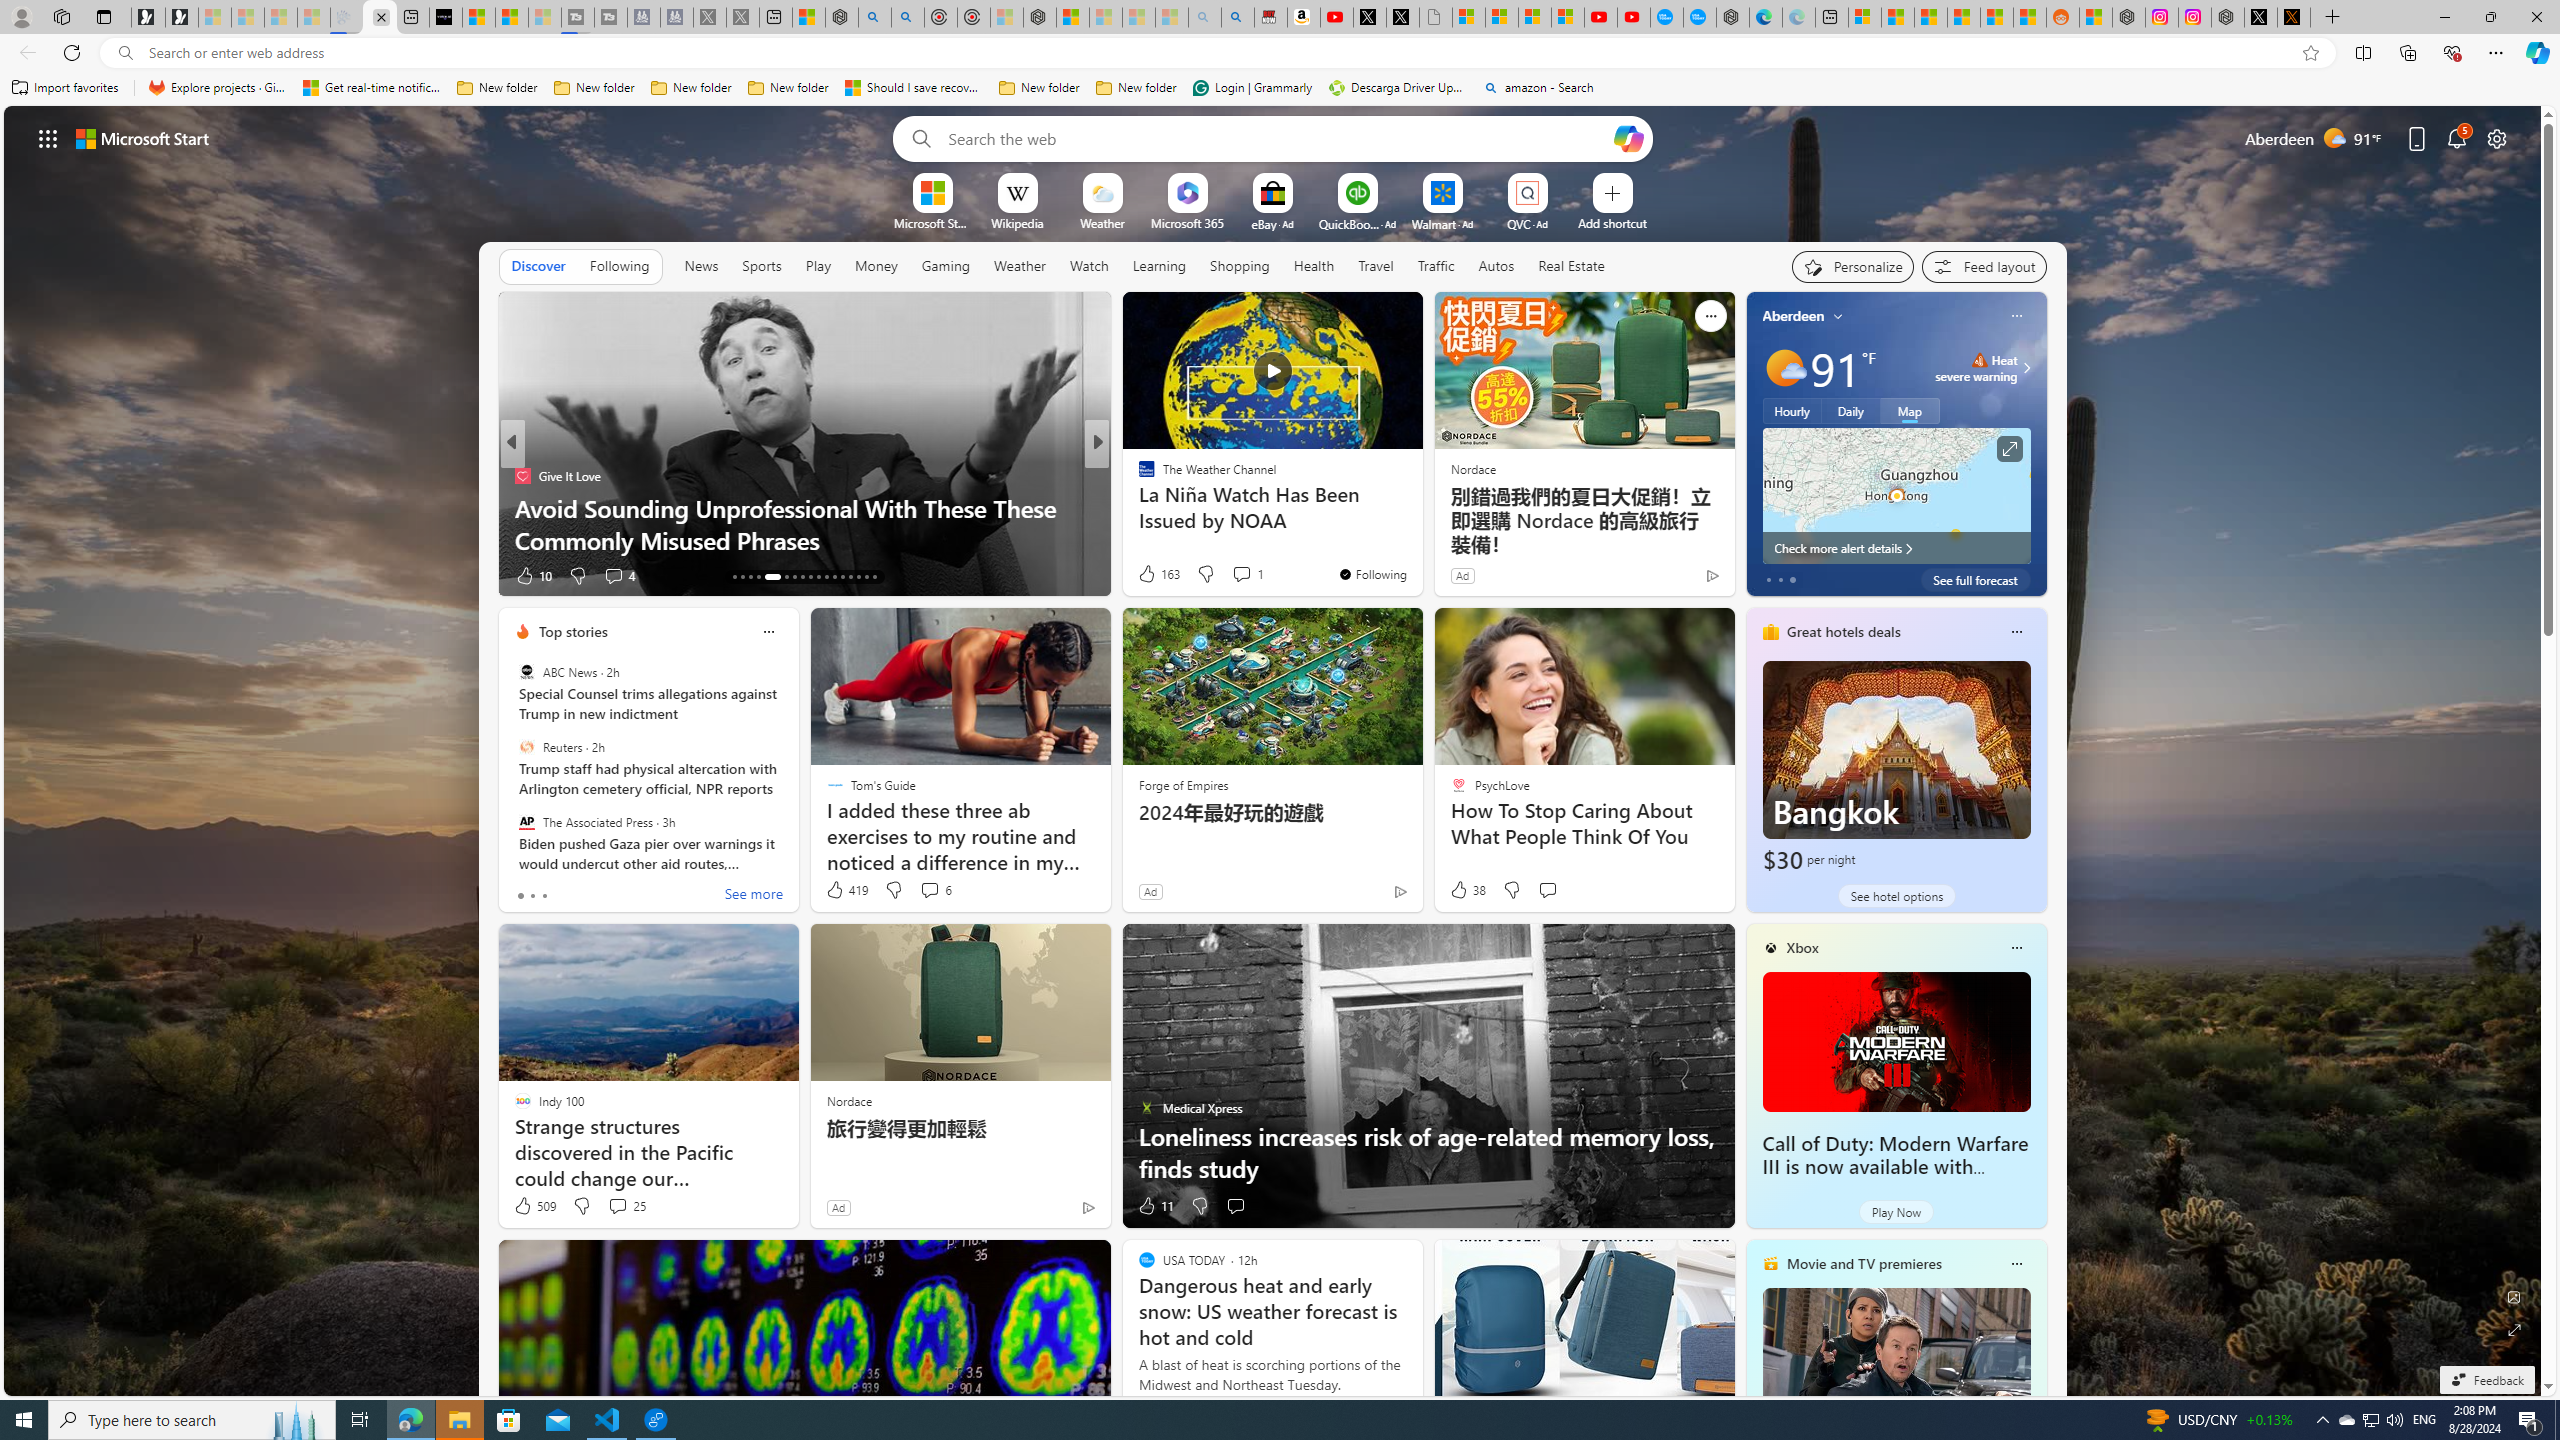 This screenshot has width=2560, height=1440. Describe the element at coordinates (143, 138) in the screenshot. I see `Microsoft start` at that location.